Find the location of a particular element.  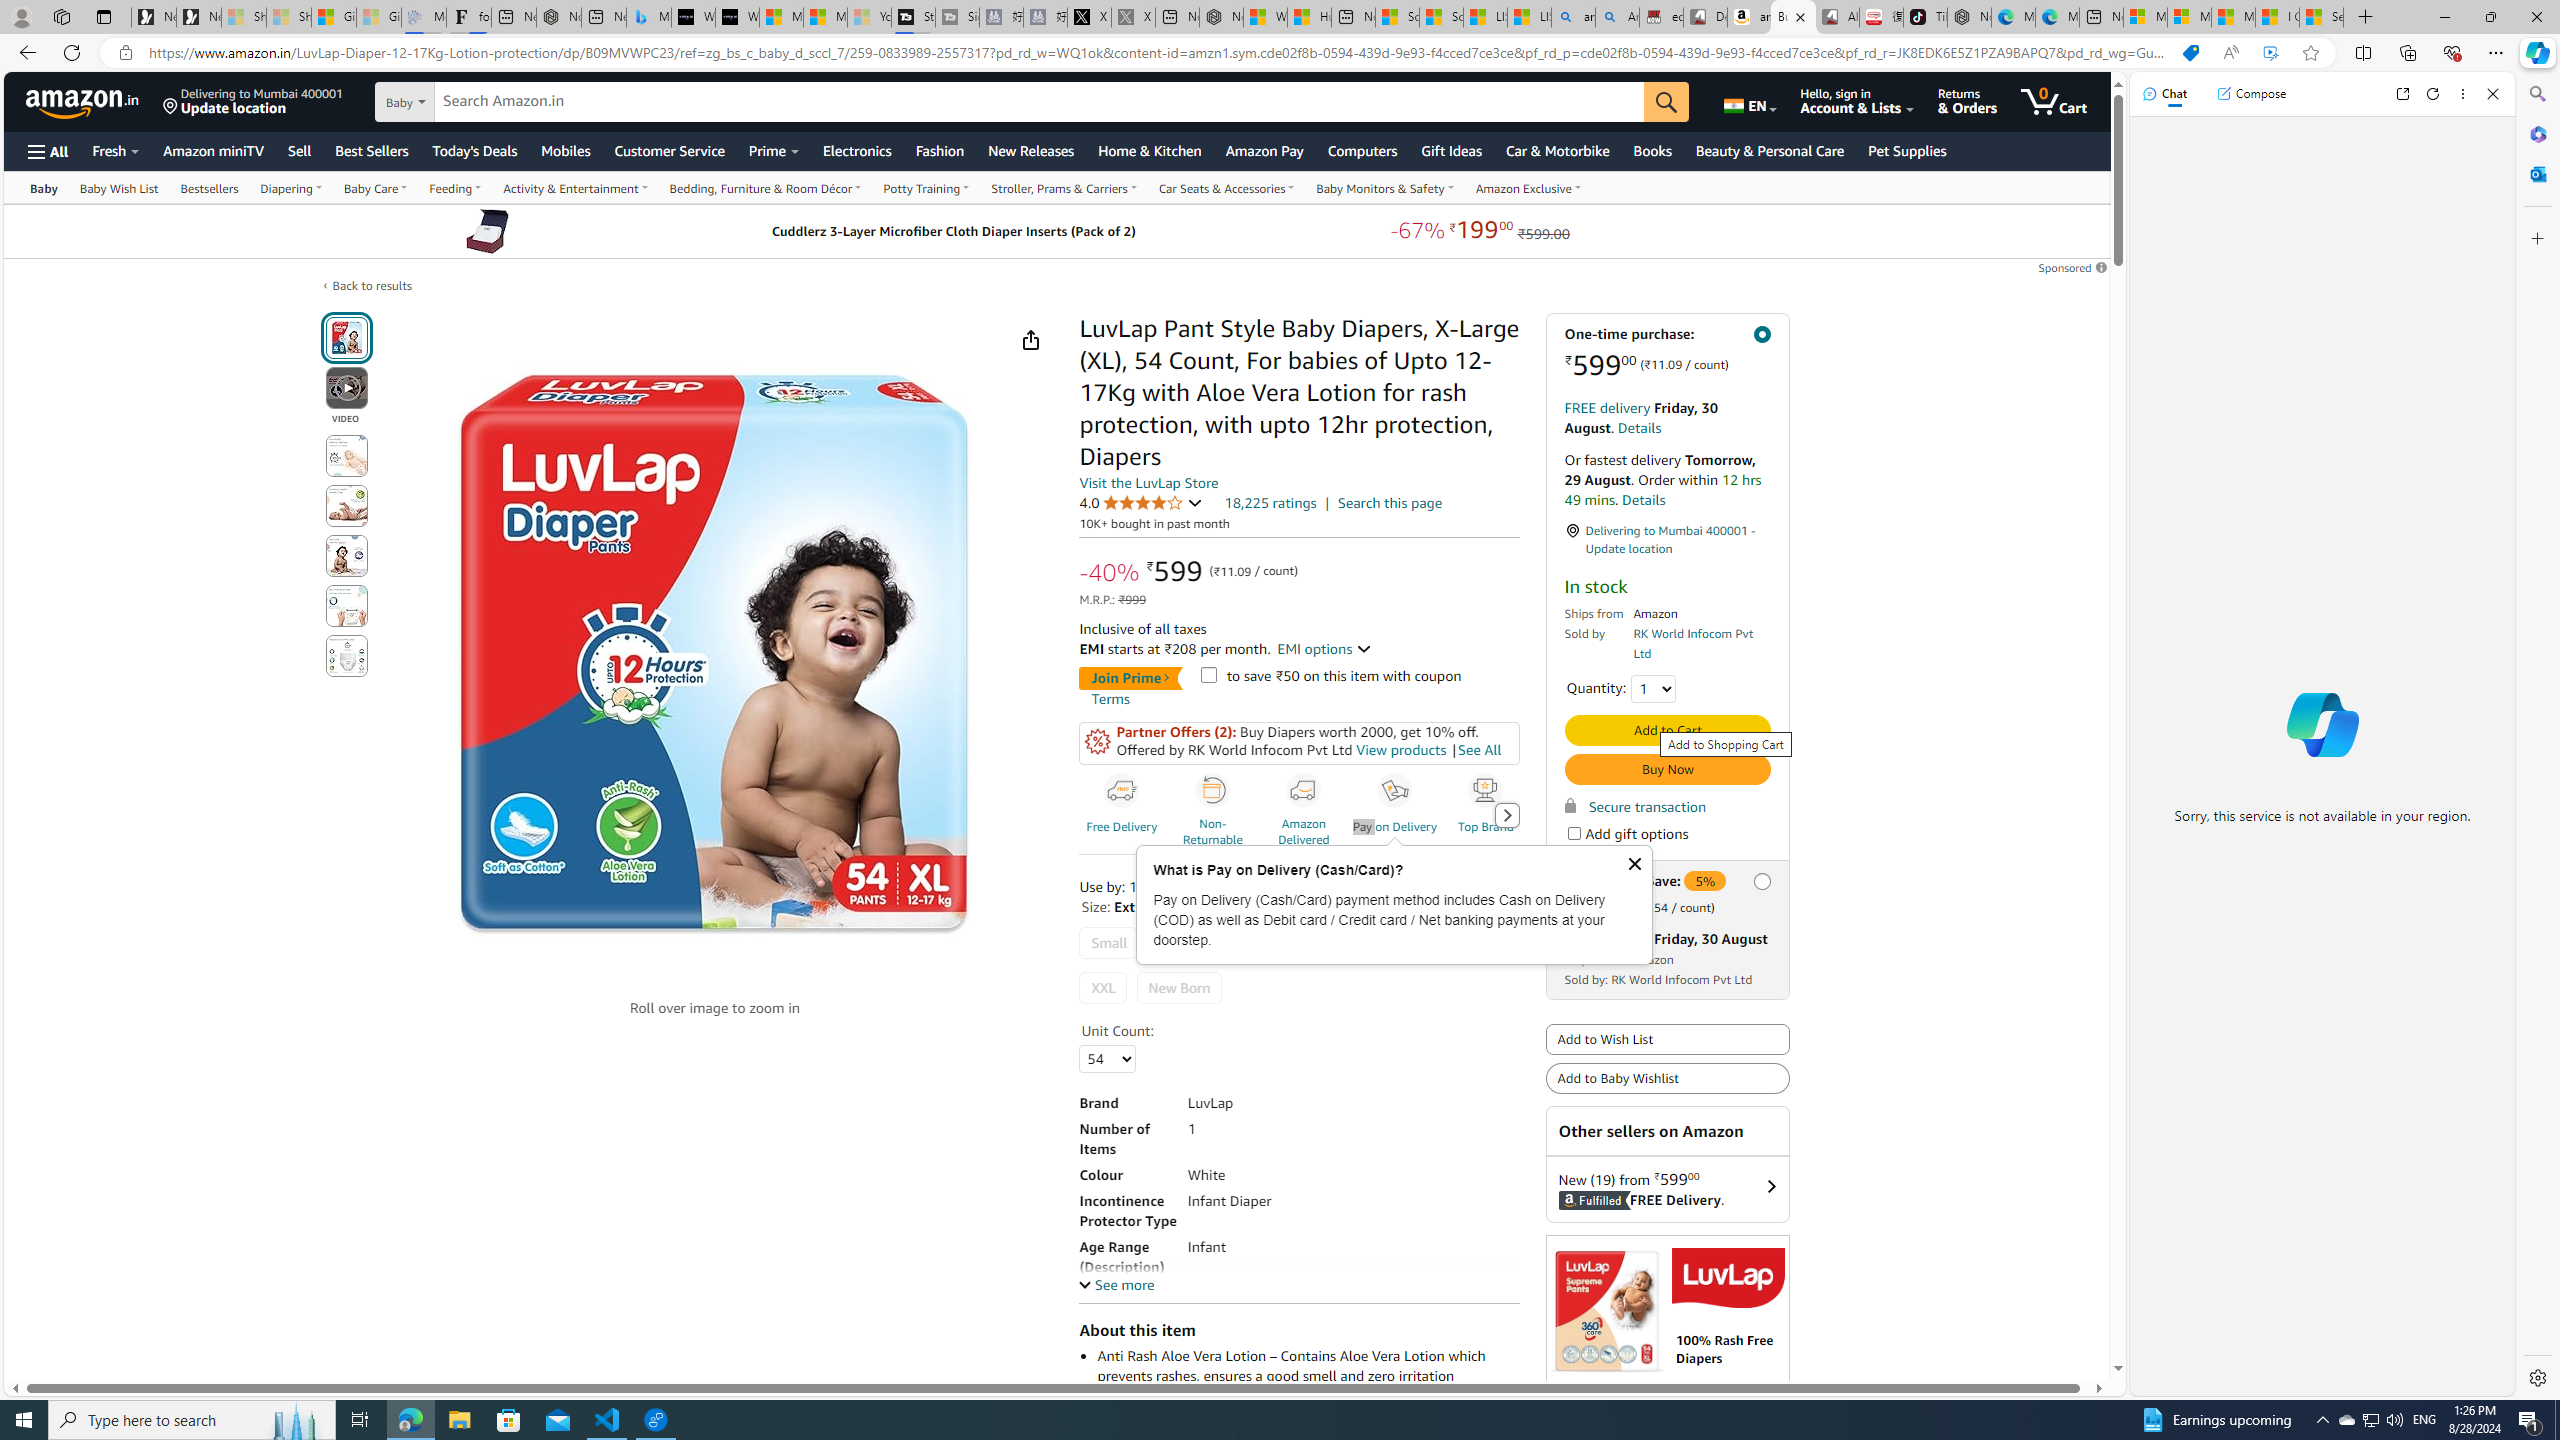

All Cubot phones is located at coordinates (1838, 17).